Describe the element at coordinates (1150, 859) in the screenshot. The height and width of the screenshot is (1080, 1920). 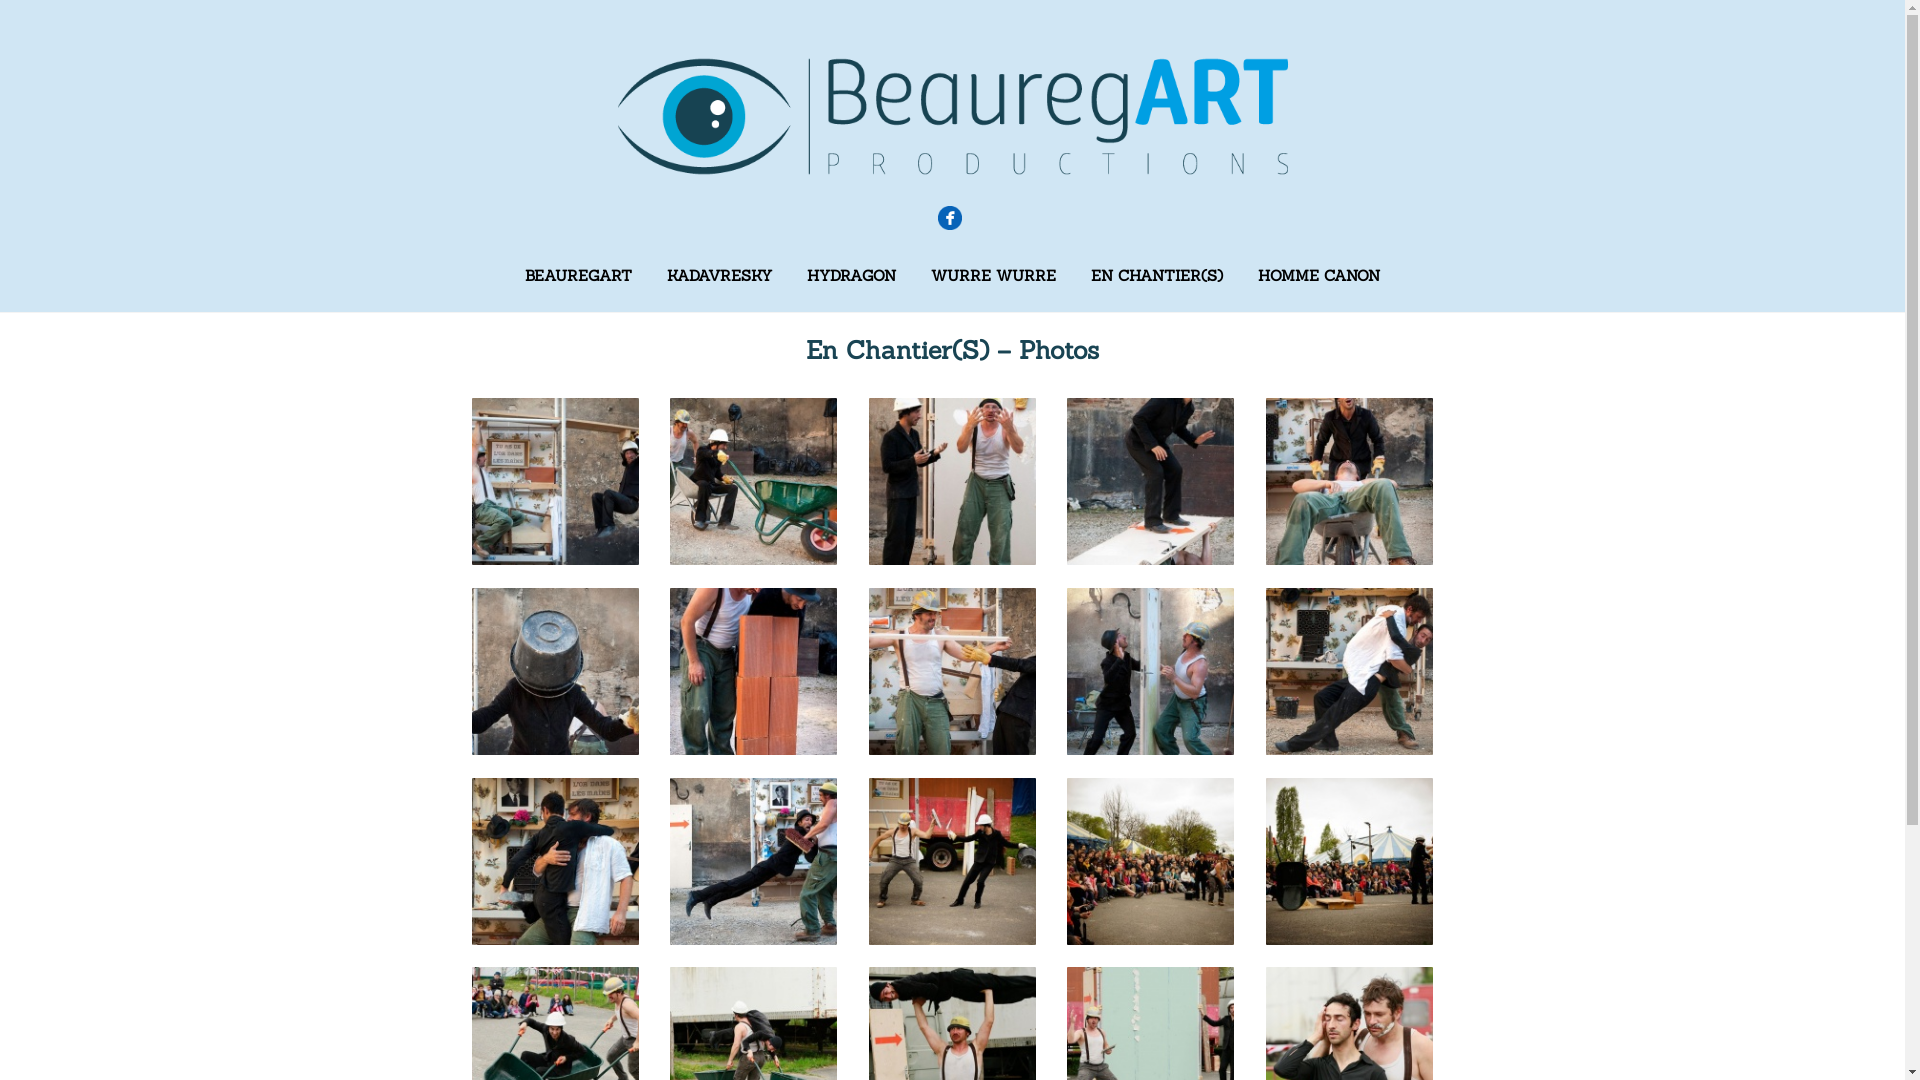
I see `photo_en_chantiers_014` at that location.